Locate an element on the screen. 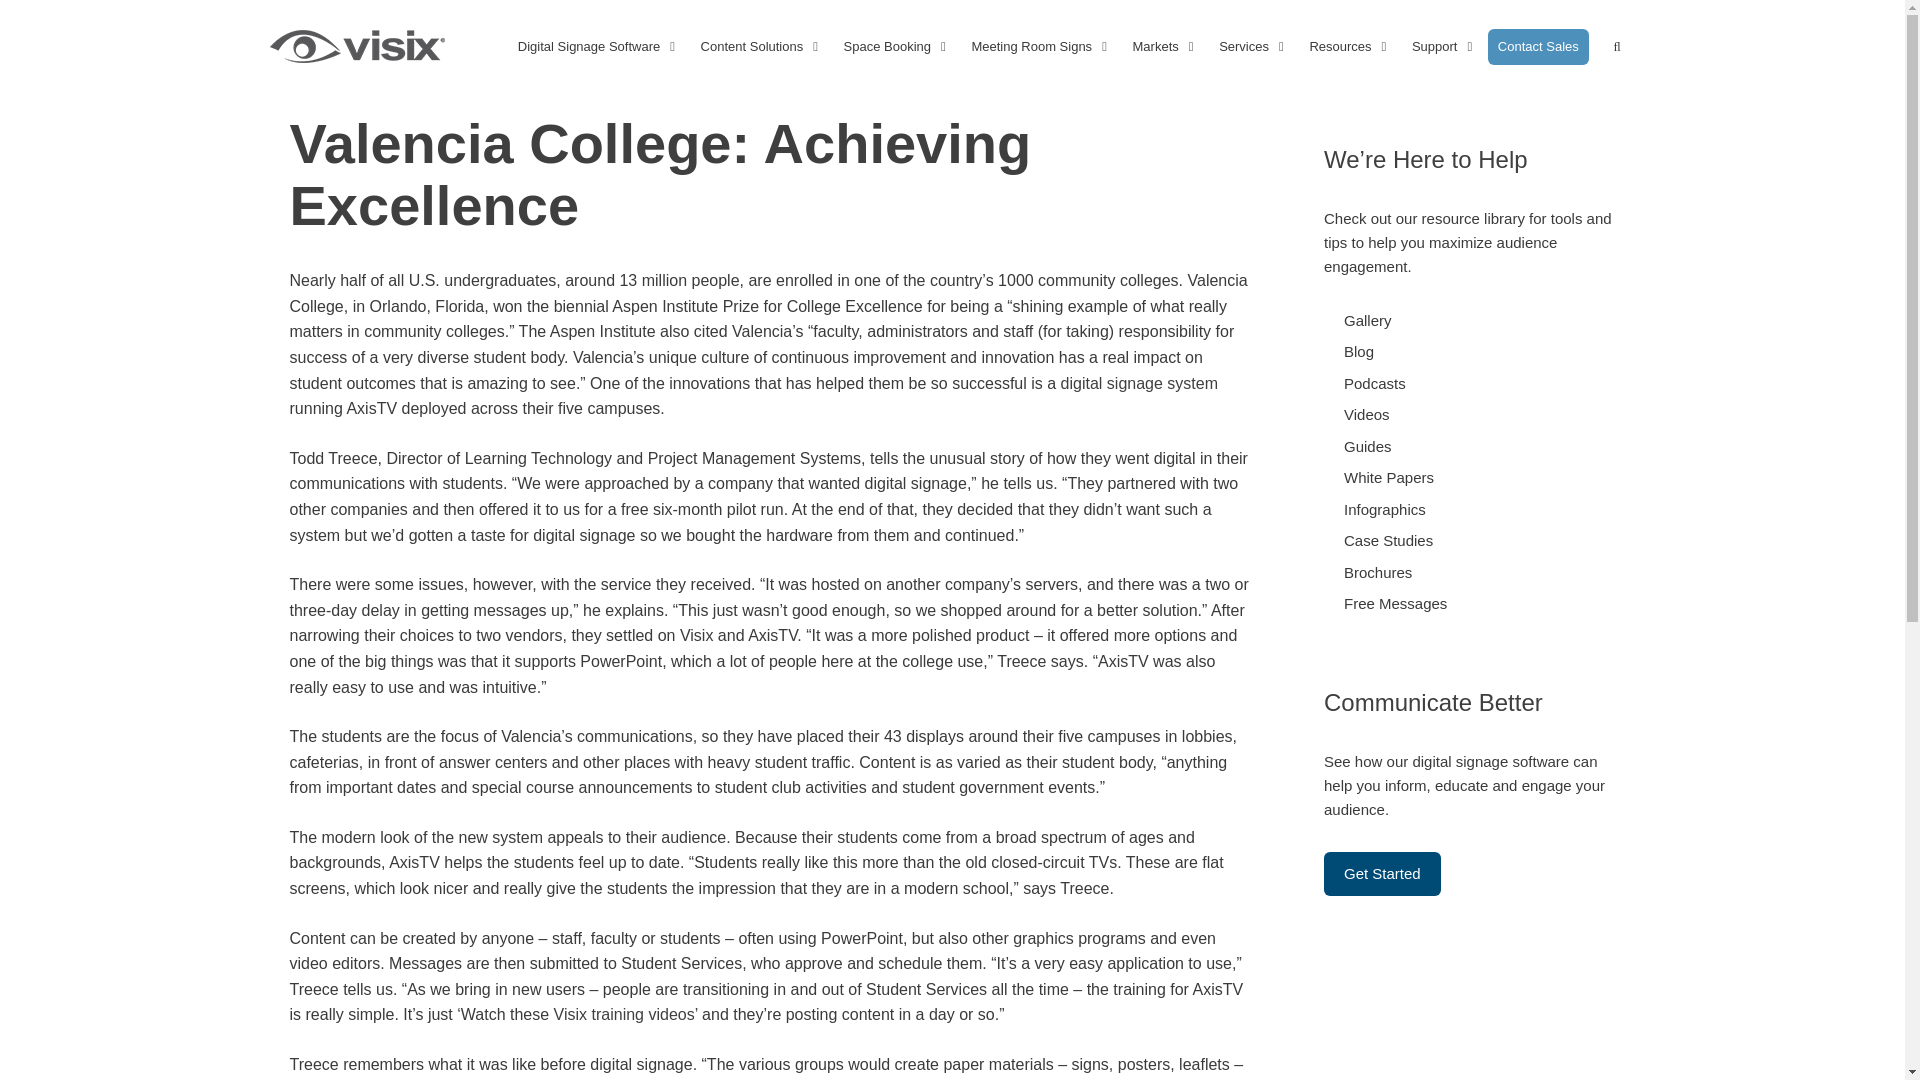 The width and height of the screenshot is (1920, 1080). Digital Signage Software is located at coordinates (600, 46).